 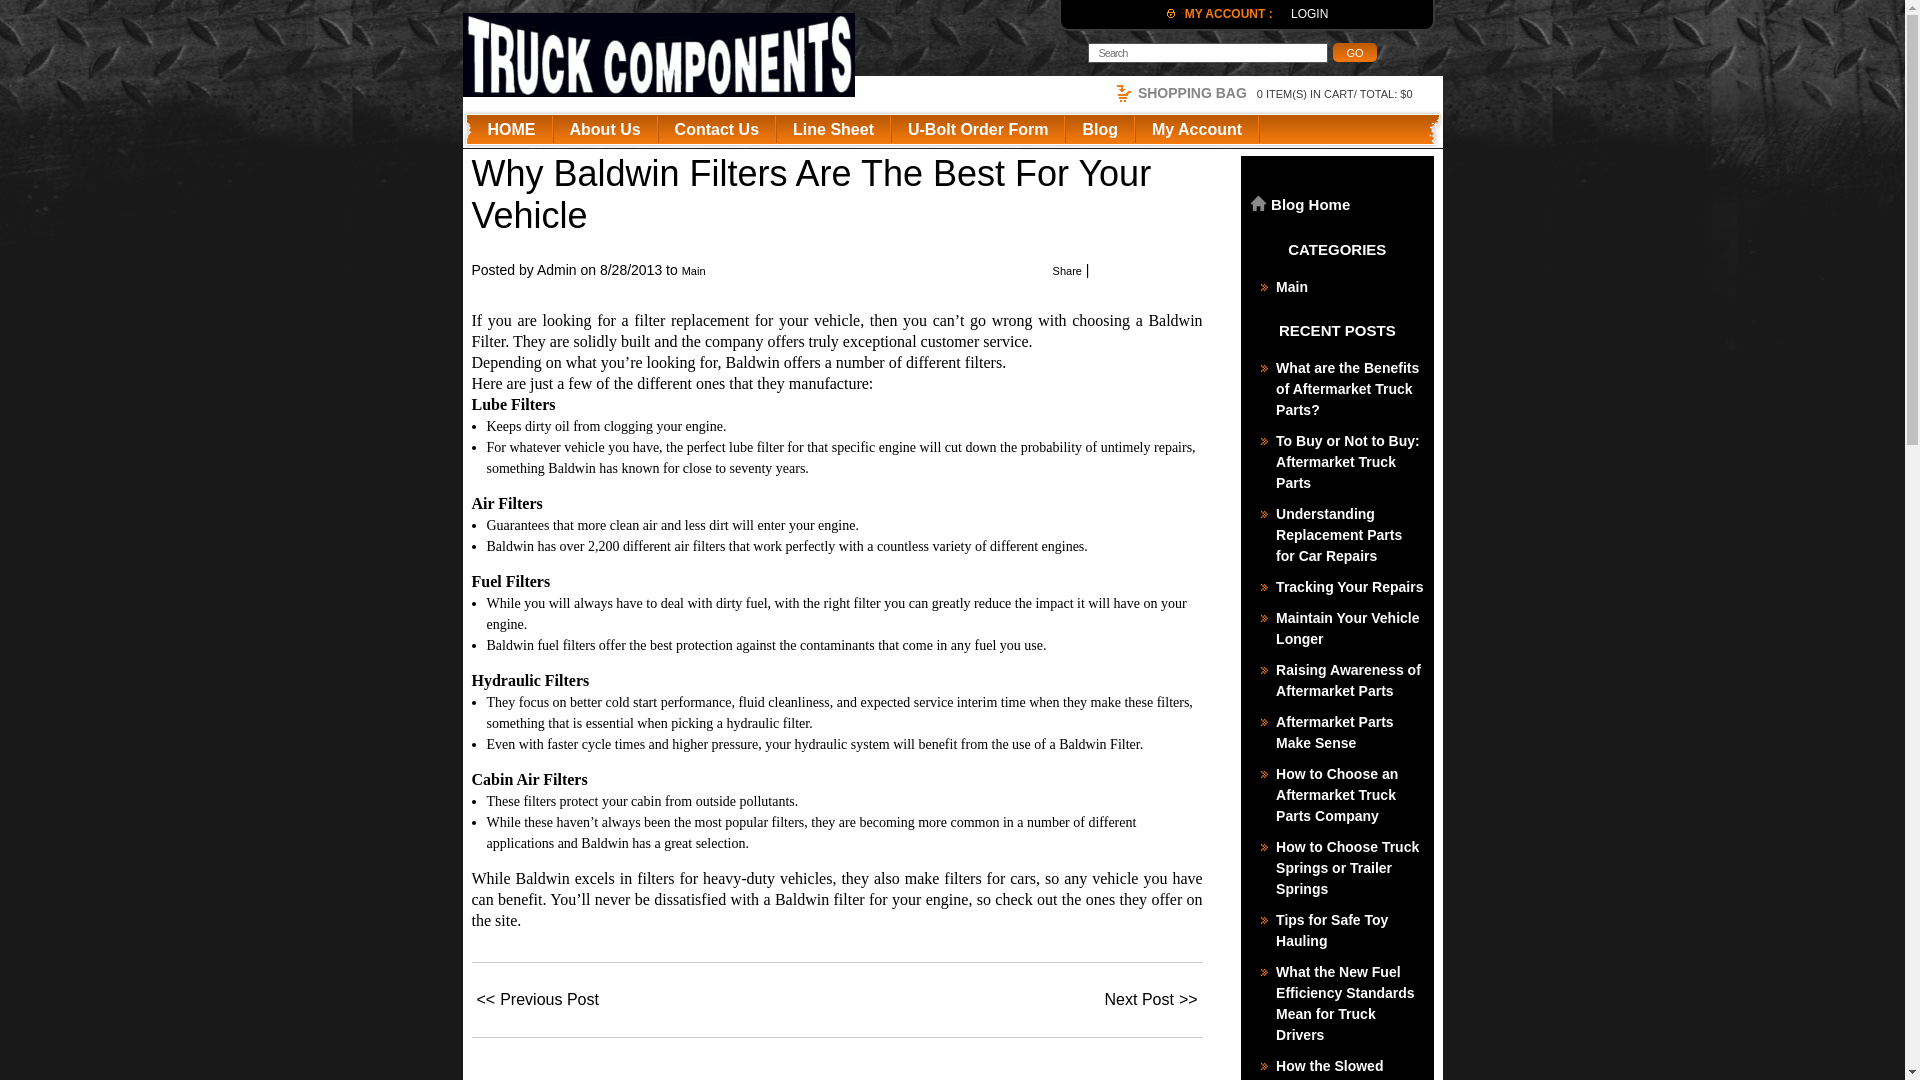 I want to click on My Account, so click(x=1196, y=129).